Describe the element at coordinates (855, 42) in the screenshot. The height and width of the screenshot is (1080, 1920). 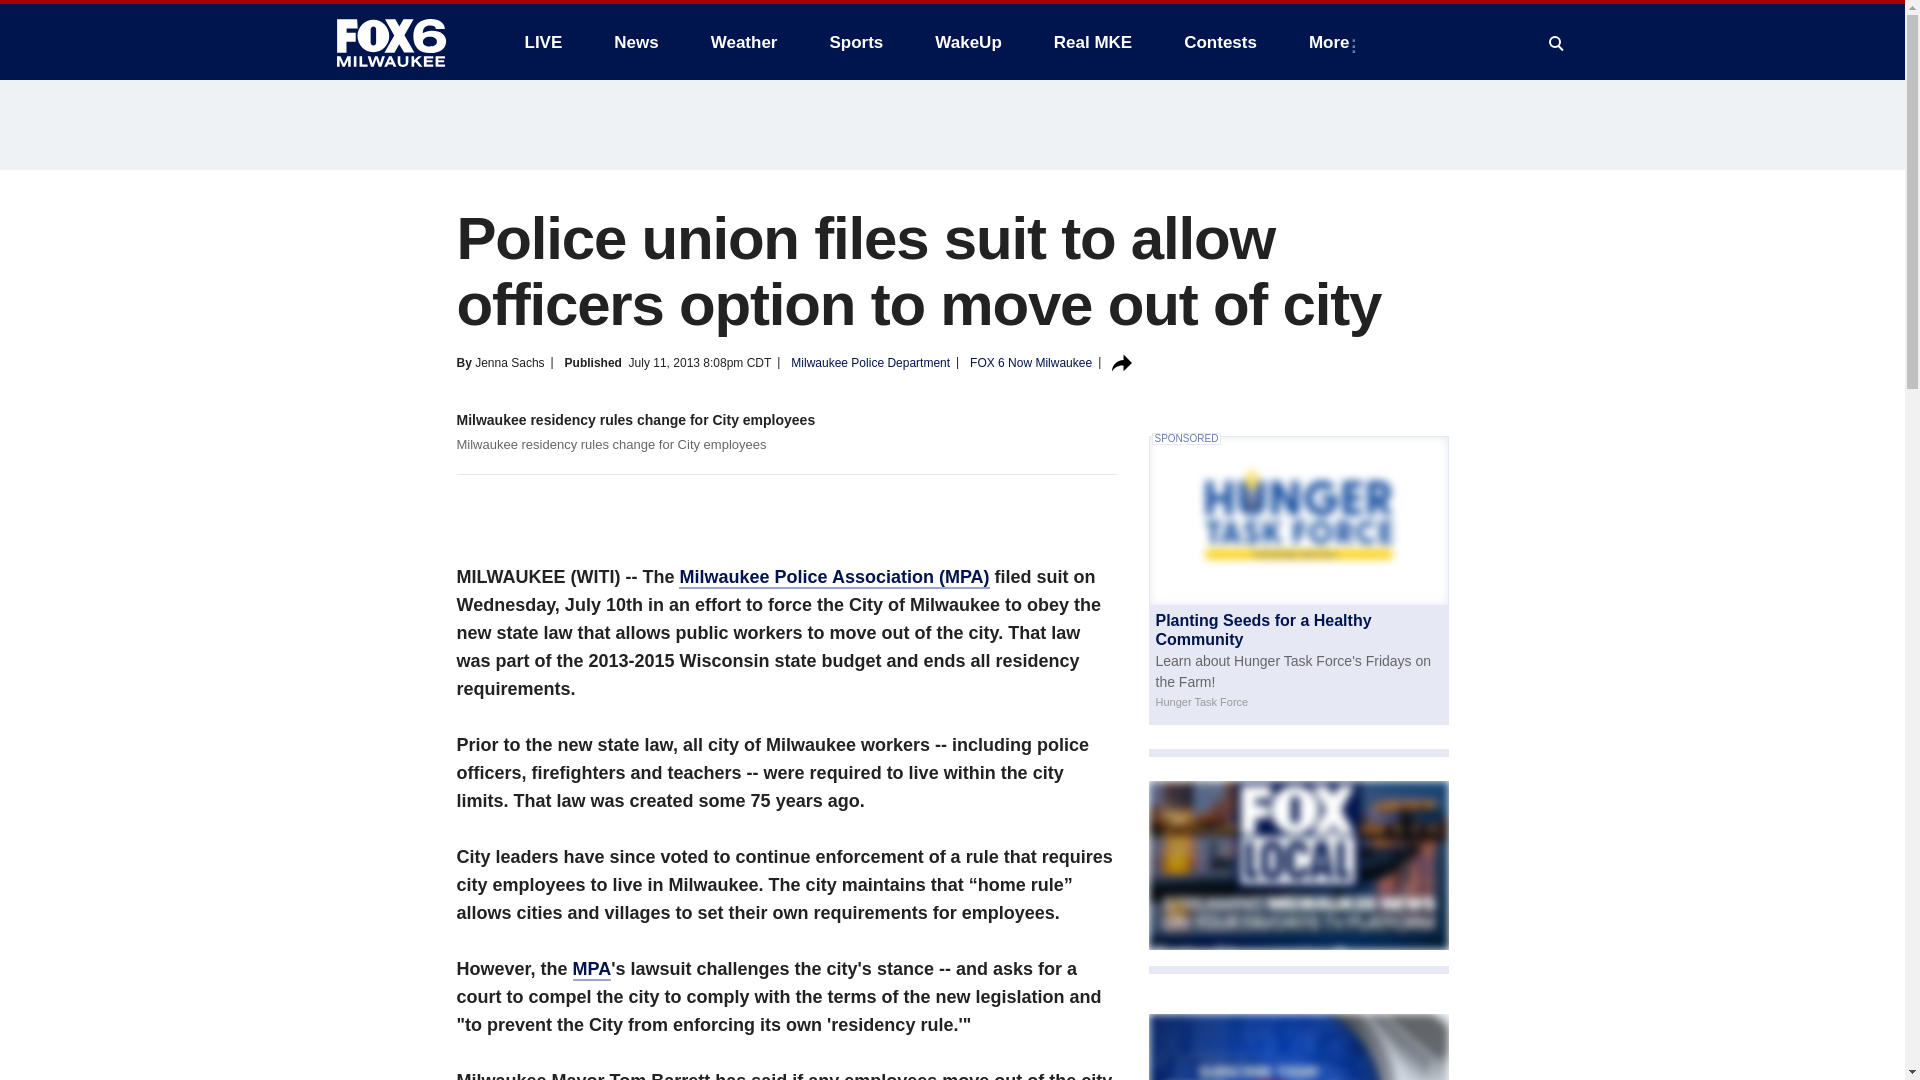
I see `Sports` at that location.